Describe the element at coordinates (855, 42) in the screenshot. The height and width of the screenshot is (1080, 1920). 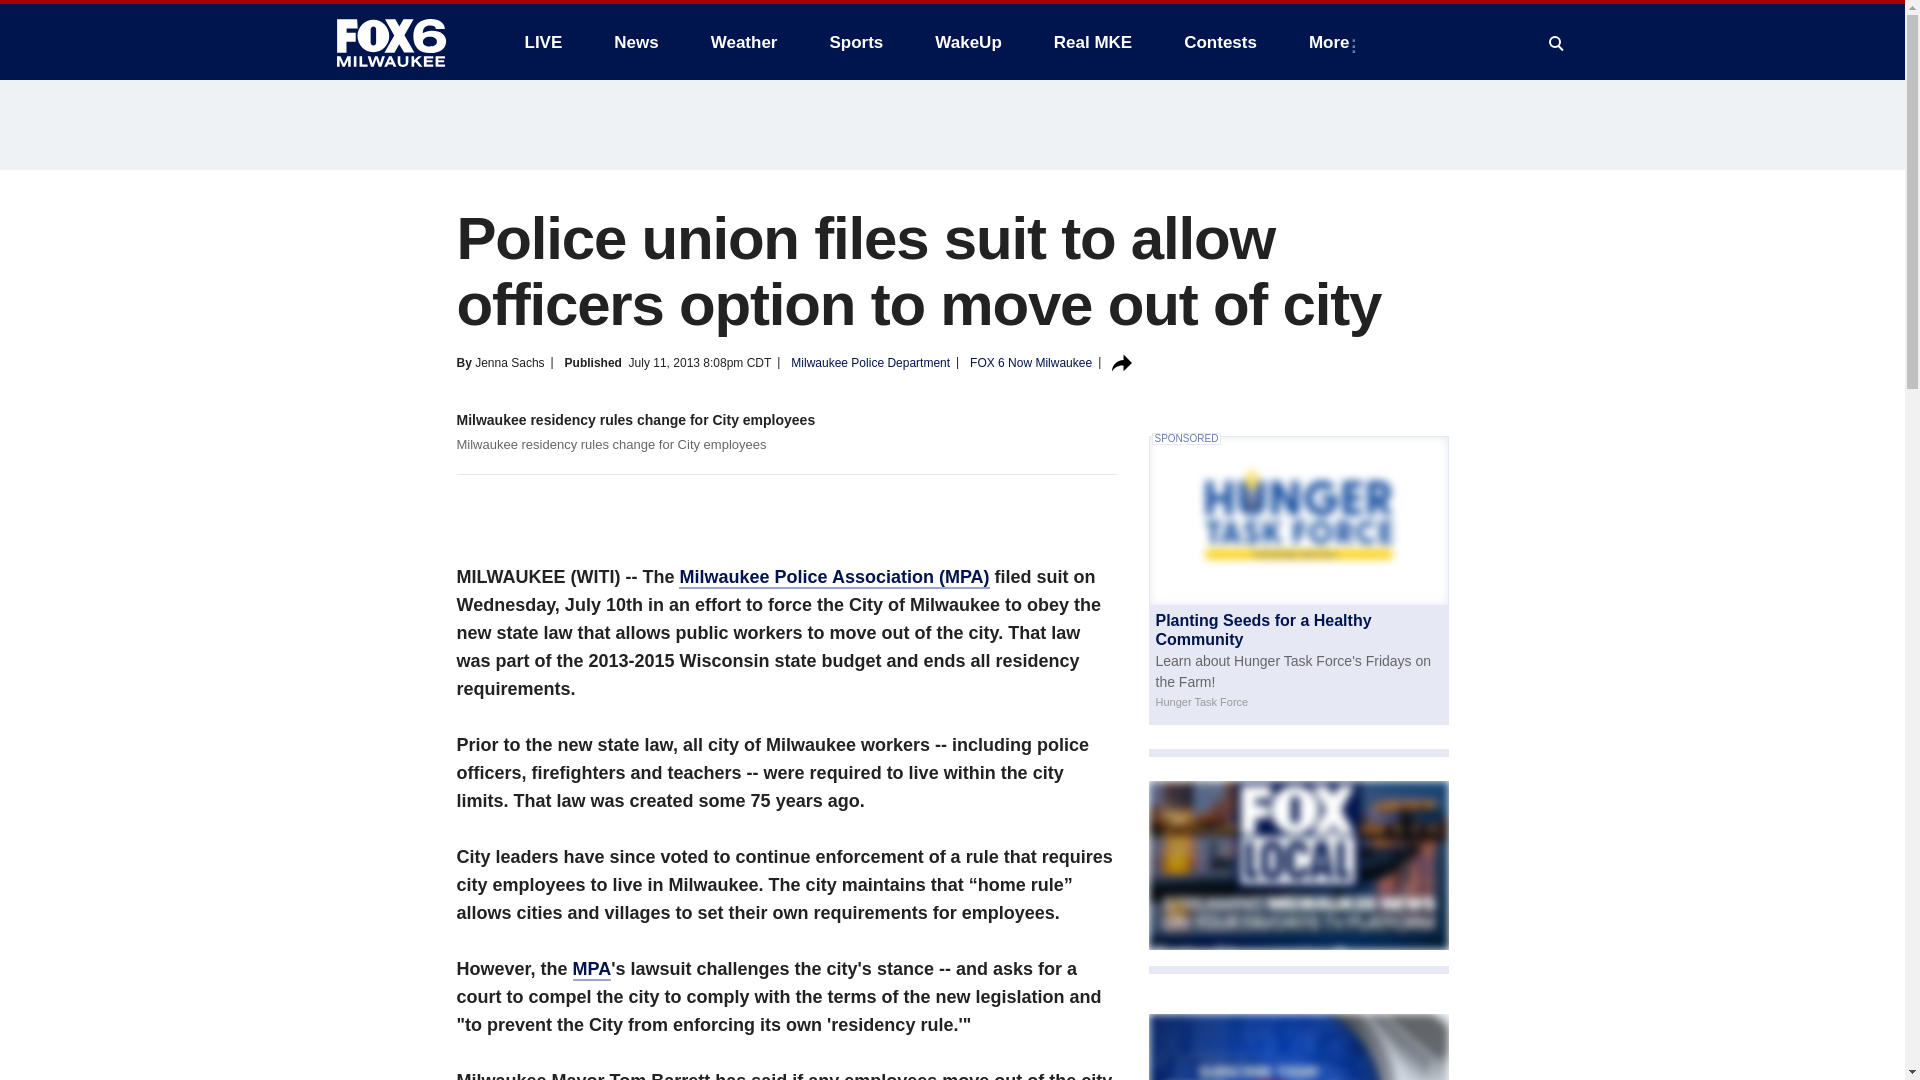
I see `Sports` at that location.